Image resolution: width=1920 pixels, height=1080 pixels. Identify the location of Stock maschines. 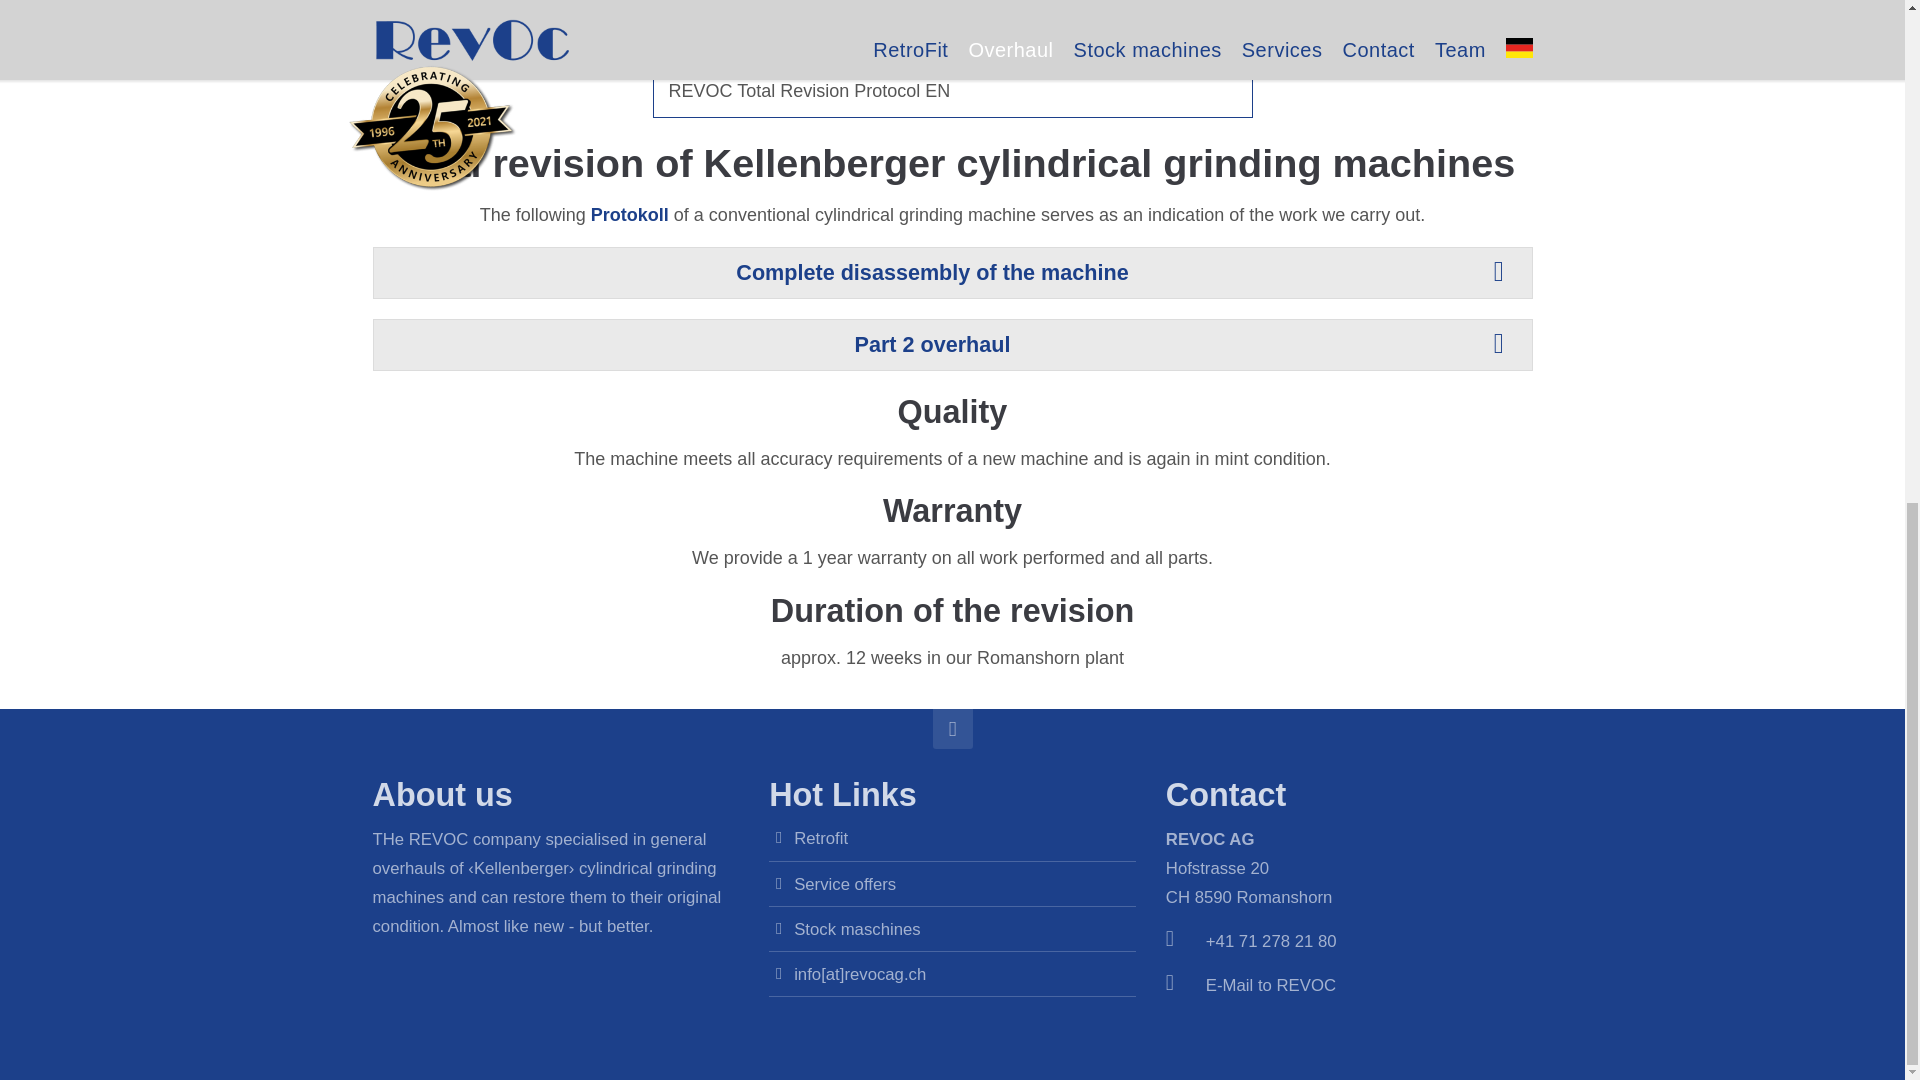
(858, 929).